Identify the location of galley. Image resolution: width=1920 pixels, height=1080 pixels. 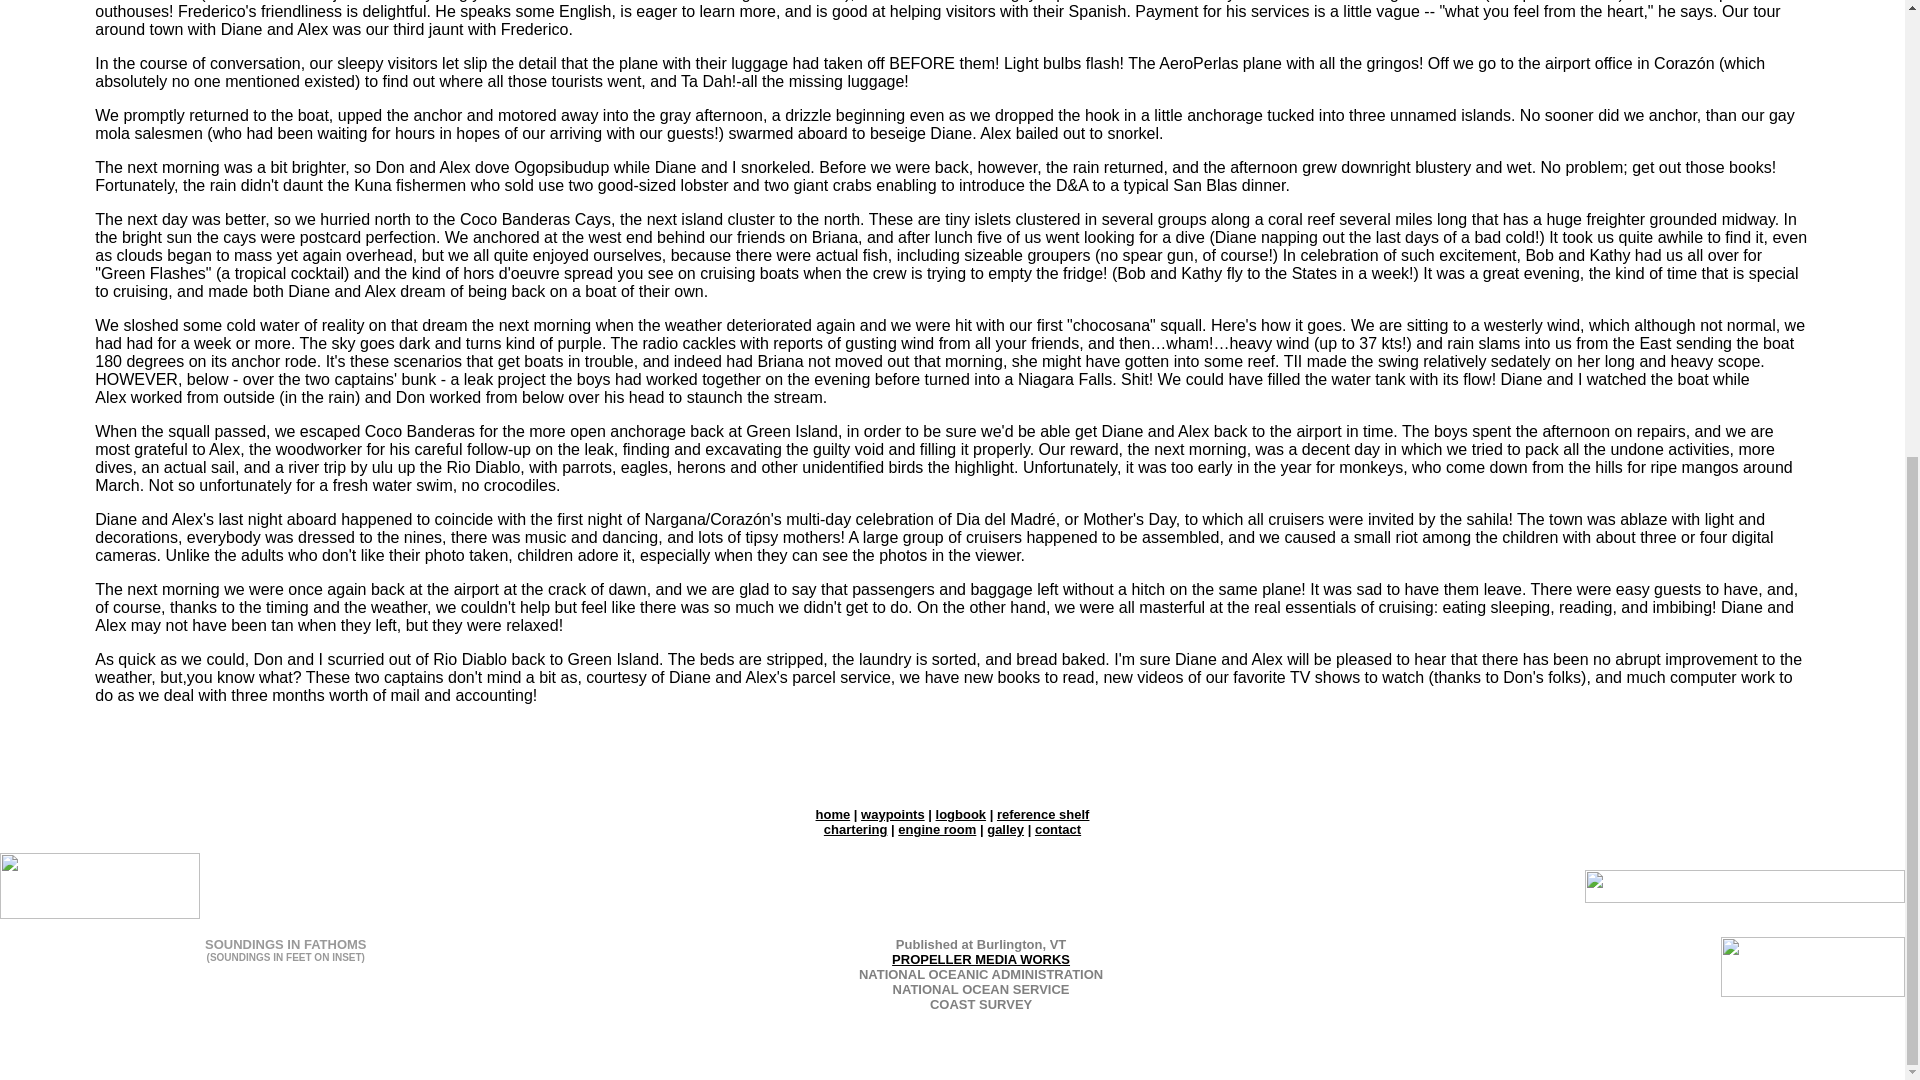
(1004, 829).